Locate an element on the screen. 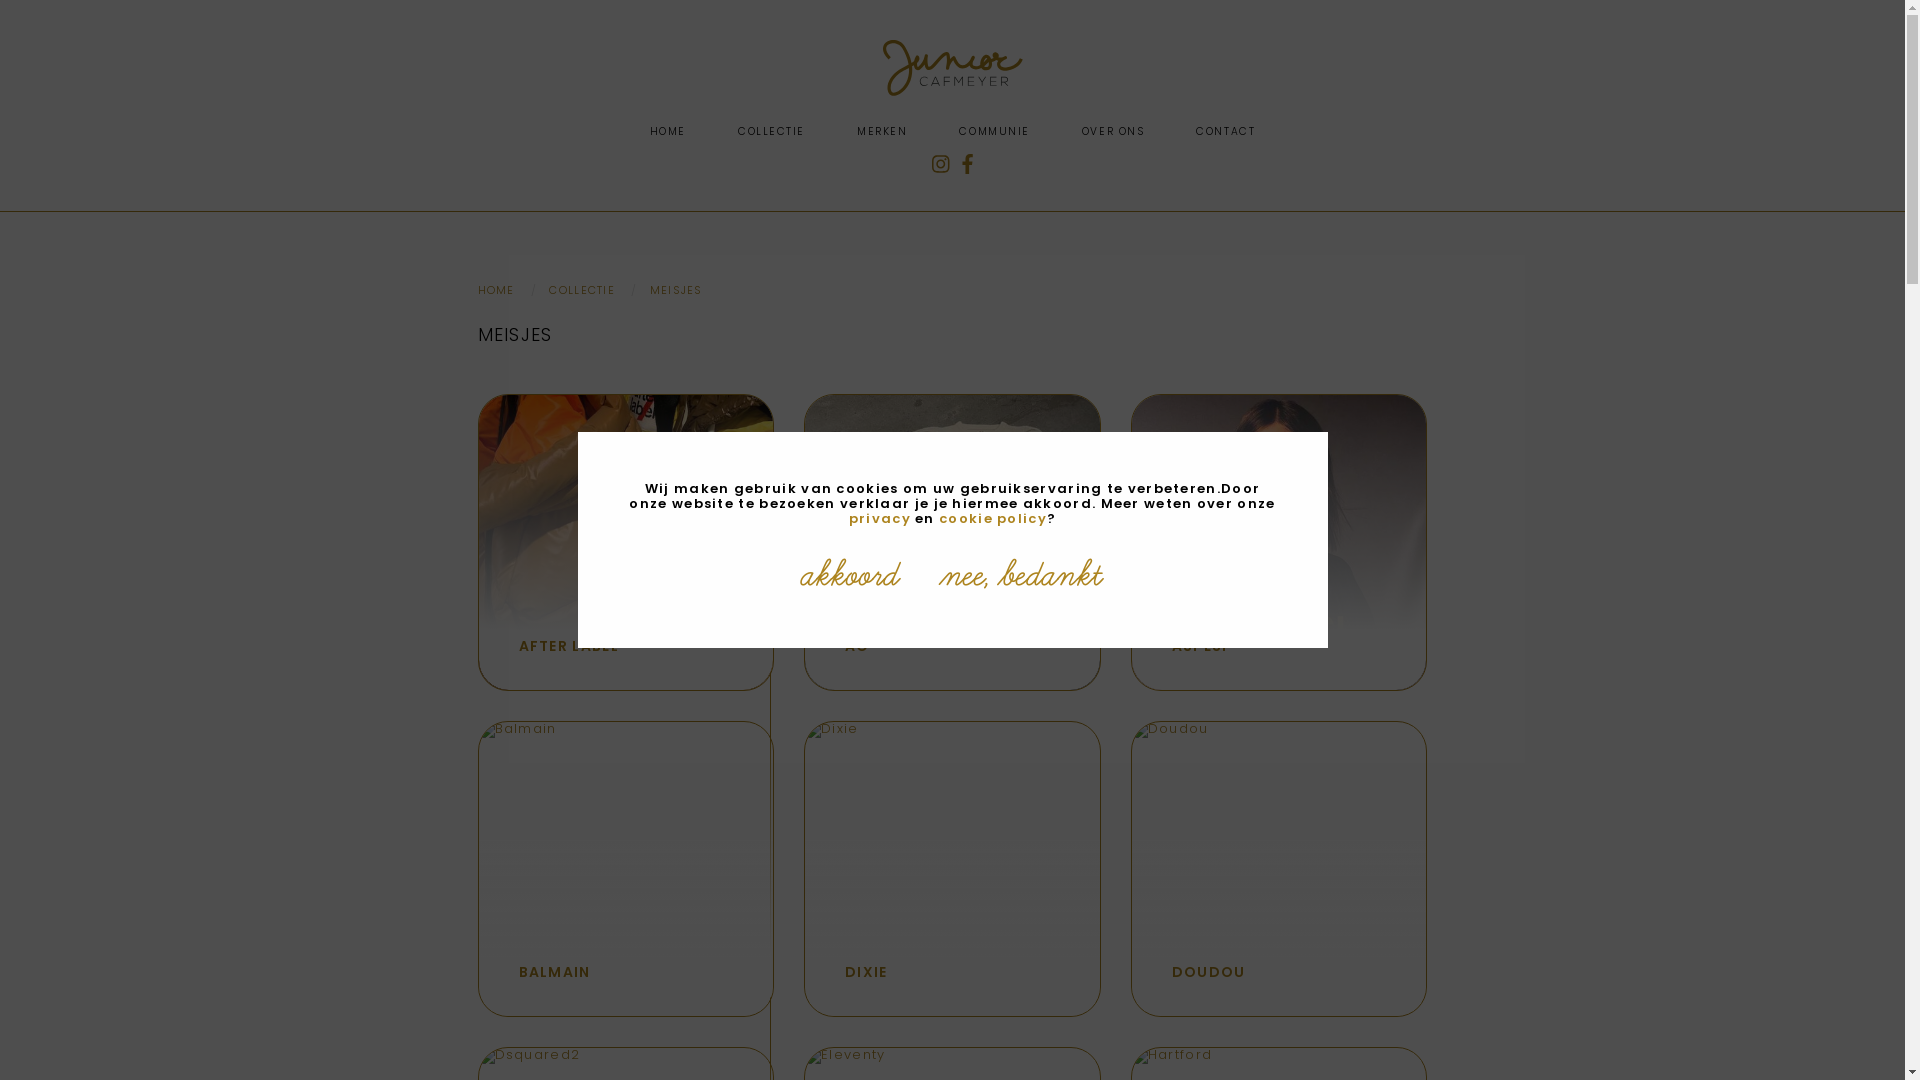  AFTER LABEL is located at coordinates (626, 542).